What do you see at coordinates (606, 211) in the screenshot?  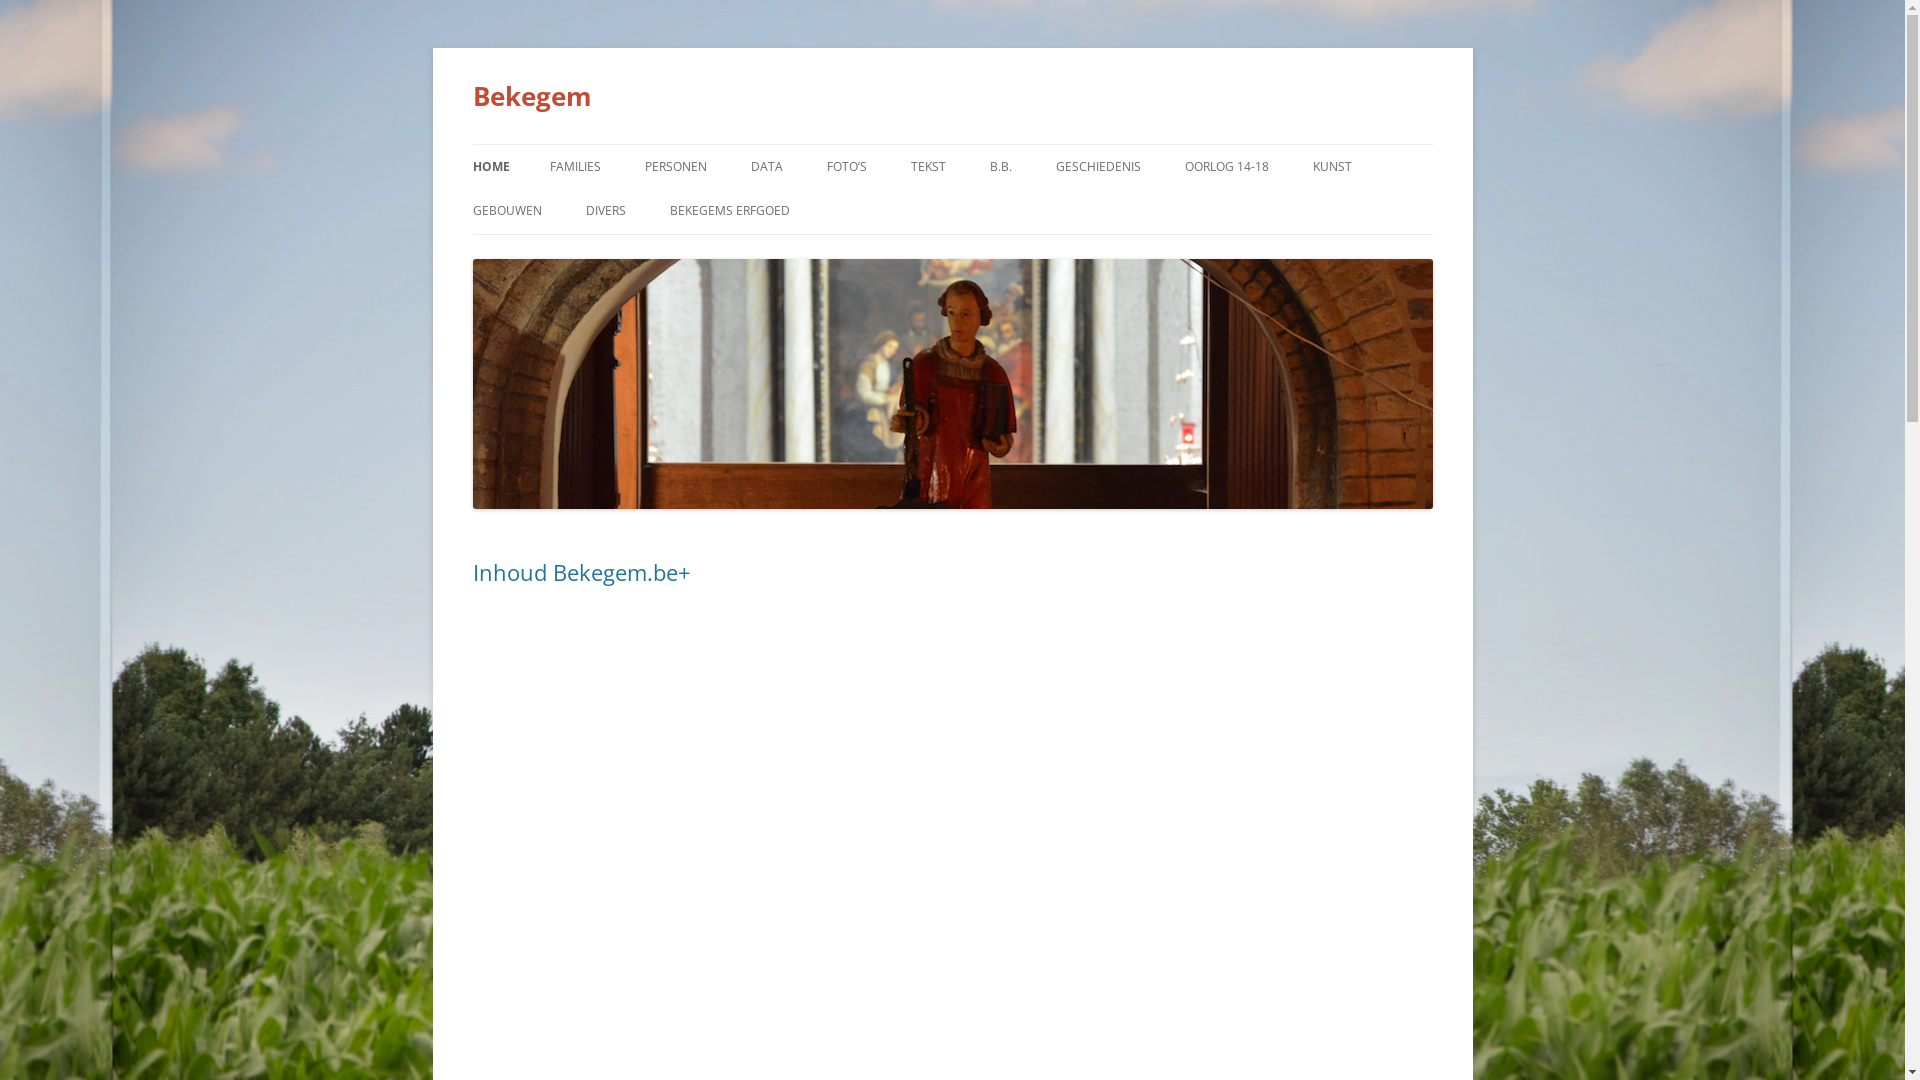 I see `DIVERS` at bounding box center [606, 211].